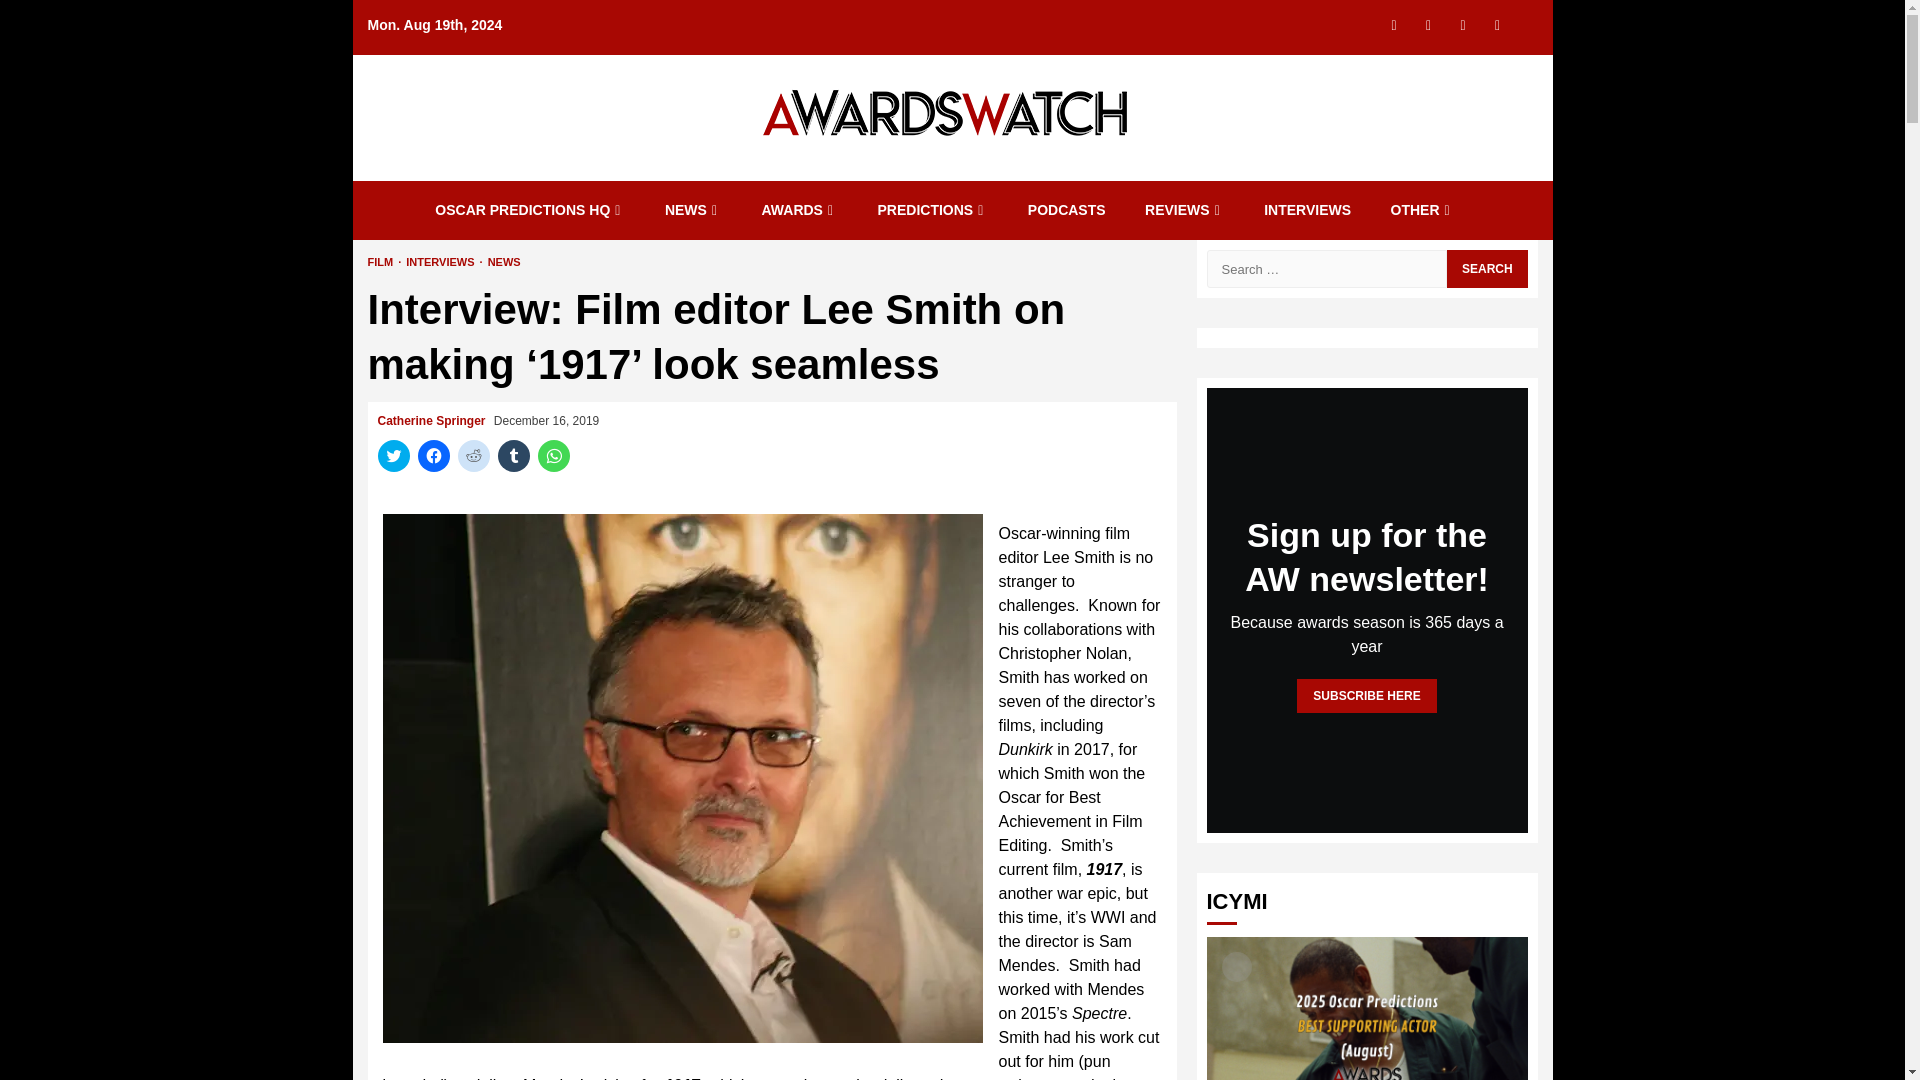 The image size is (1920, 1080). What do you see at coordinates (1462, 24) in the screenshot?
I see `Facebook` at bounding box center [1462, 24].